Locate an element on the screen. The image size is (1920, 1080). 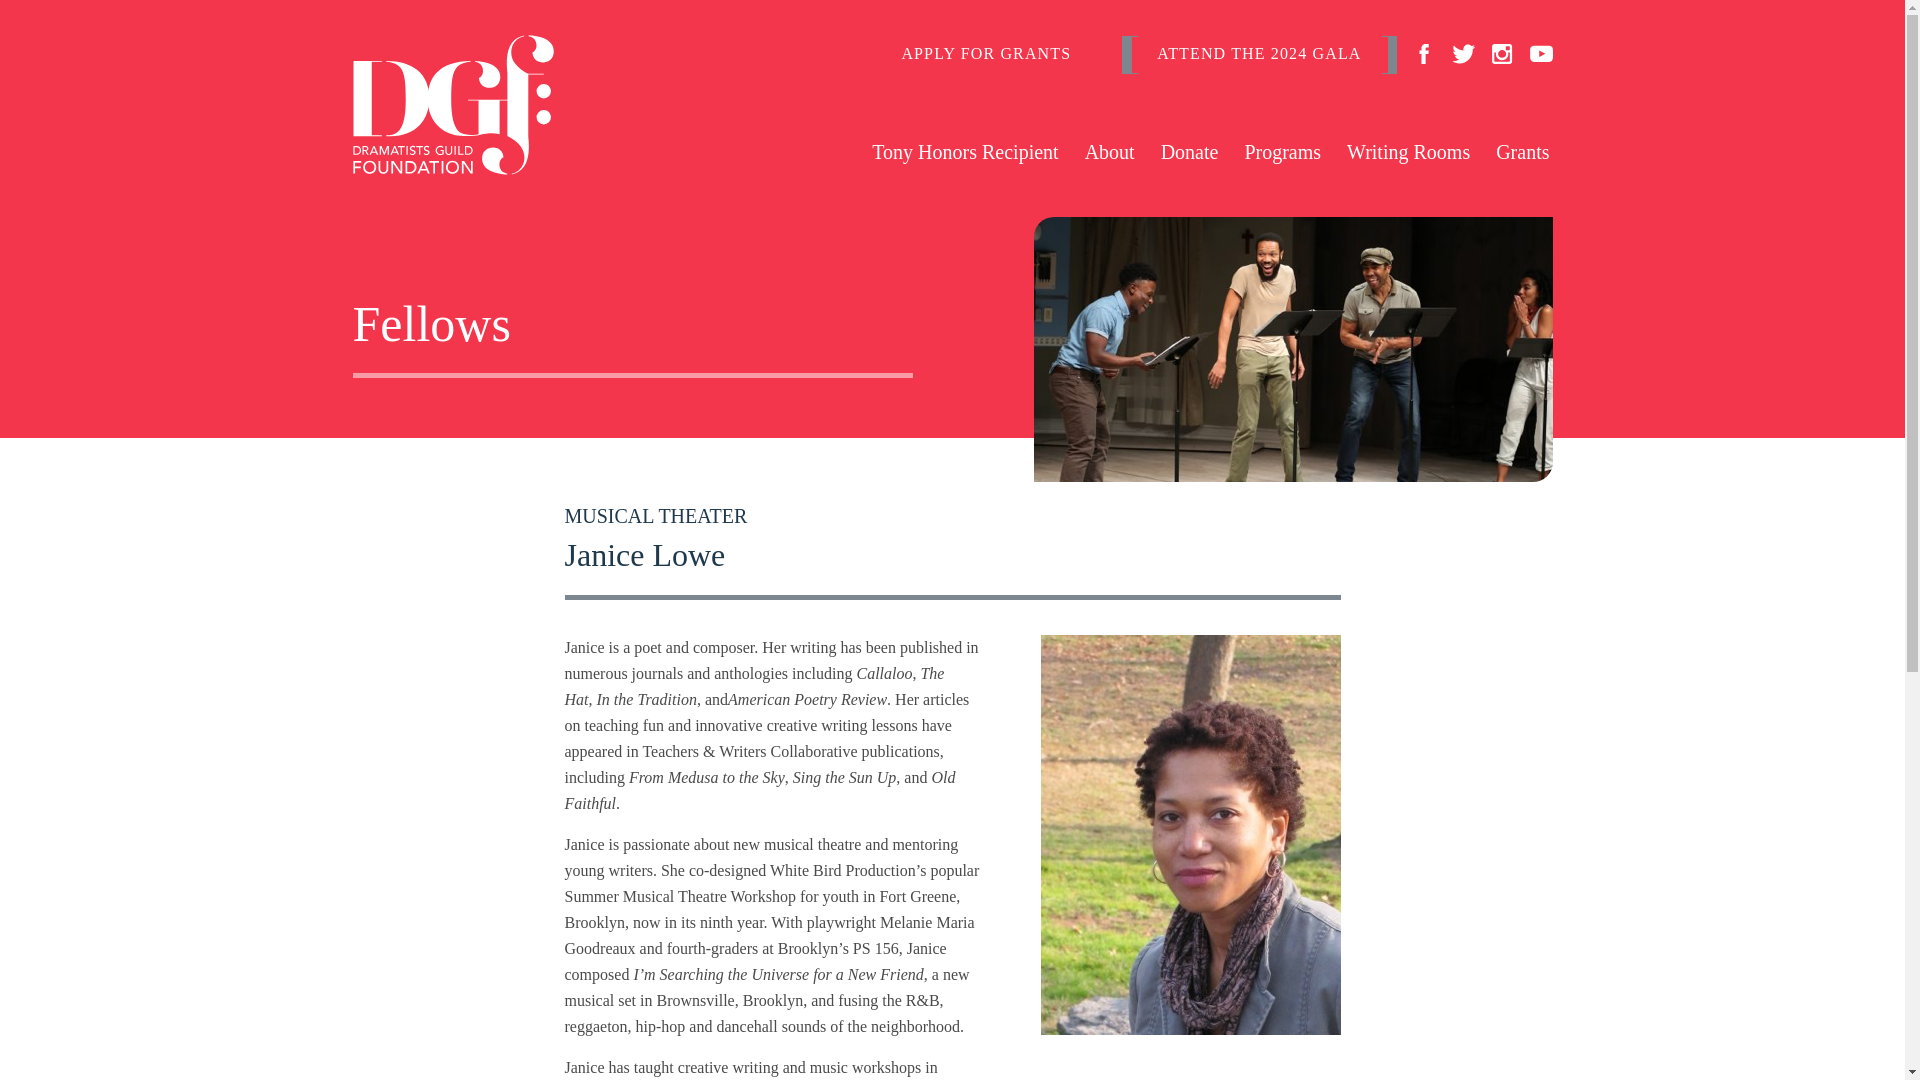
Twitter Username is located at coordinates (1462, 54).